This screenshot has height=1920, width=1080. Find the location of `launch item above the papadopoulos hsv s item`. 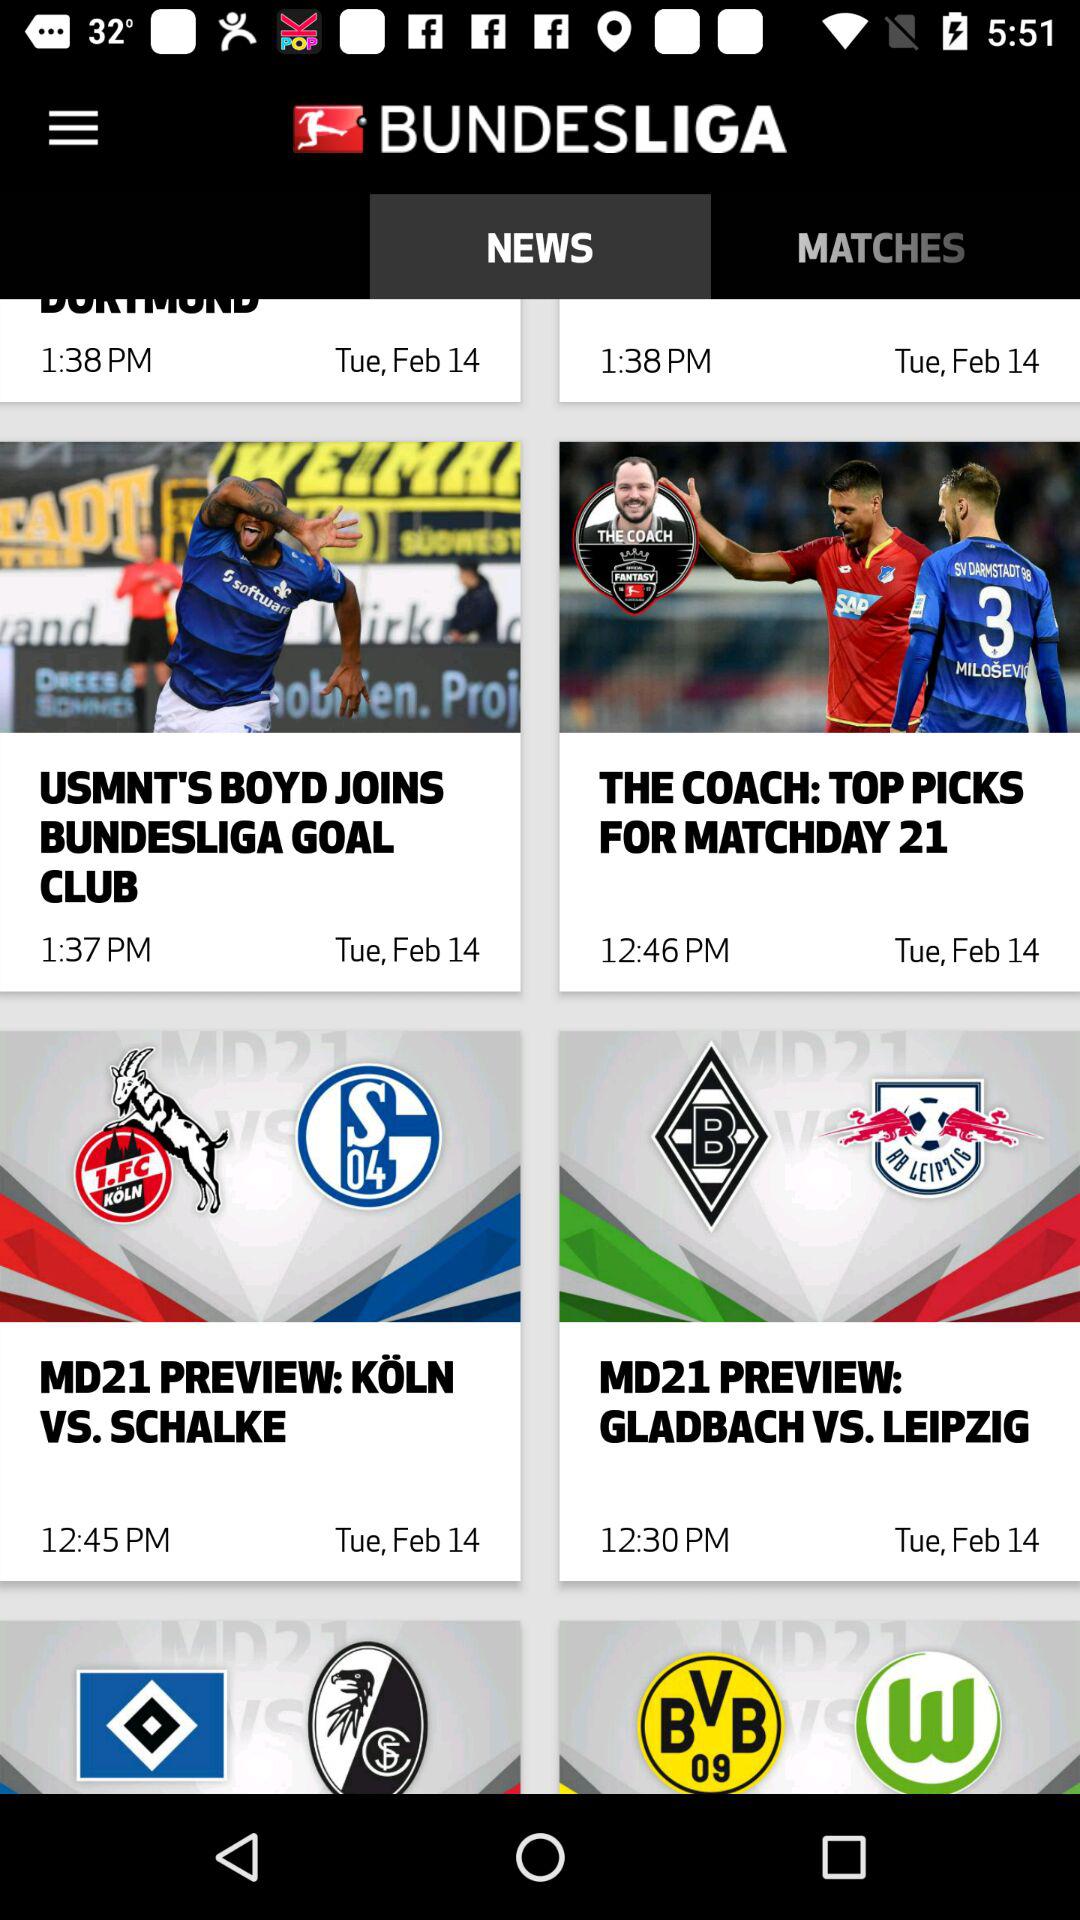

launch item above the papadopoulos hsv s item is located at coordinates (882, 246).